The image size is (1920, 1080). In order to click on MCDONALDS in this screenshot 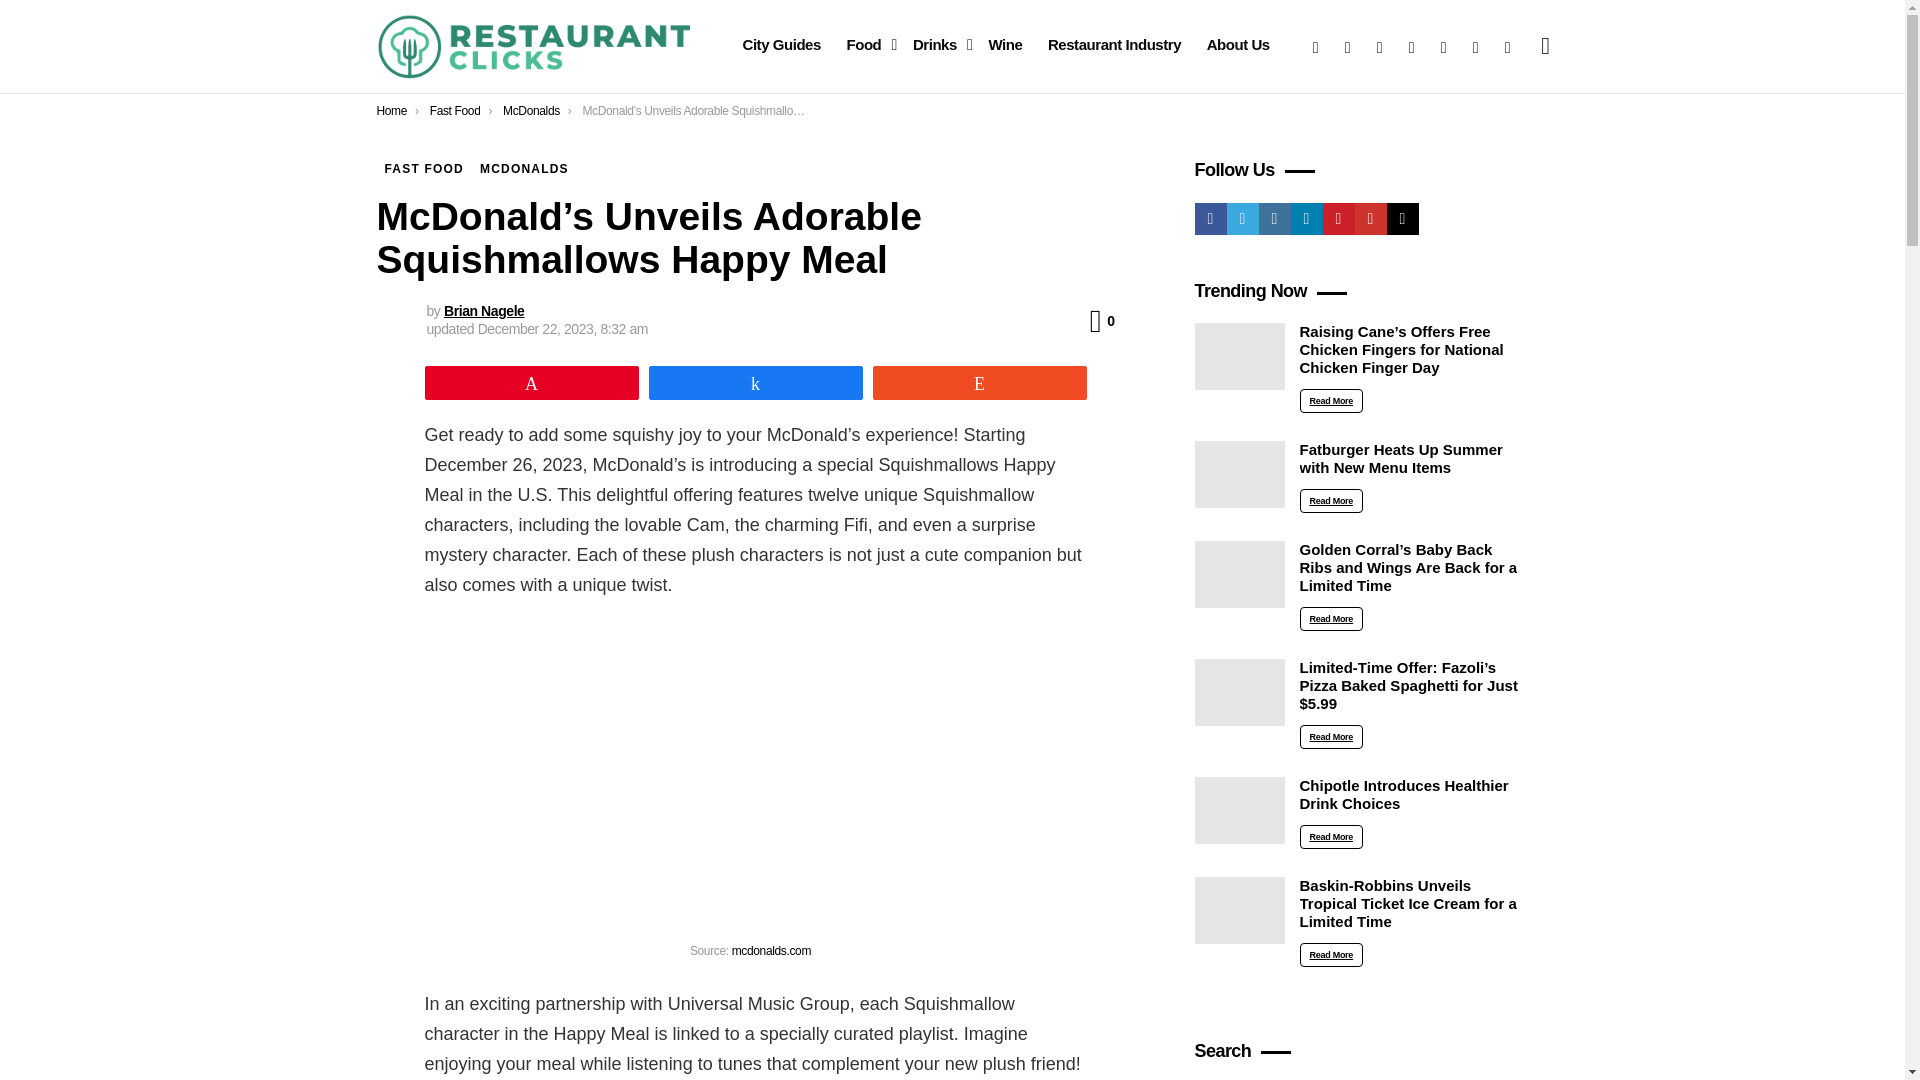, I will do `click(524, 168)`.